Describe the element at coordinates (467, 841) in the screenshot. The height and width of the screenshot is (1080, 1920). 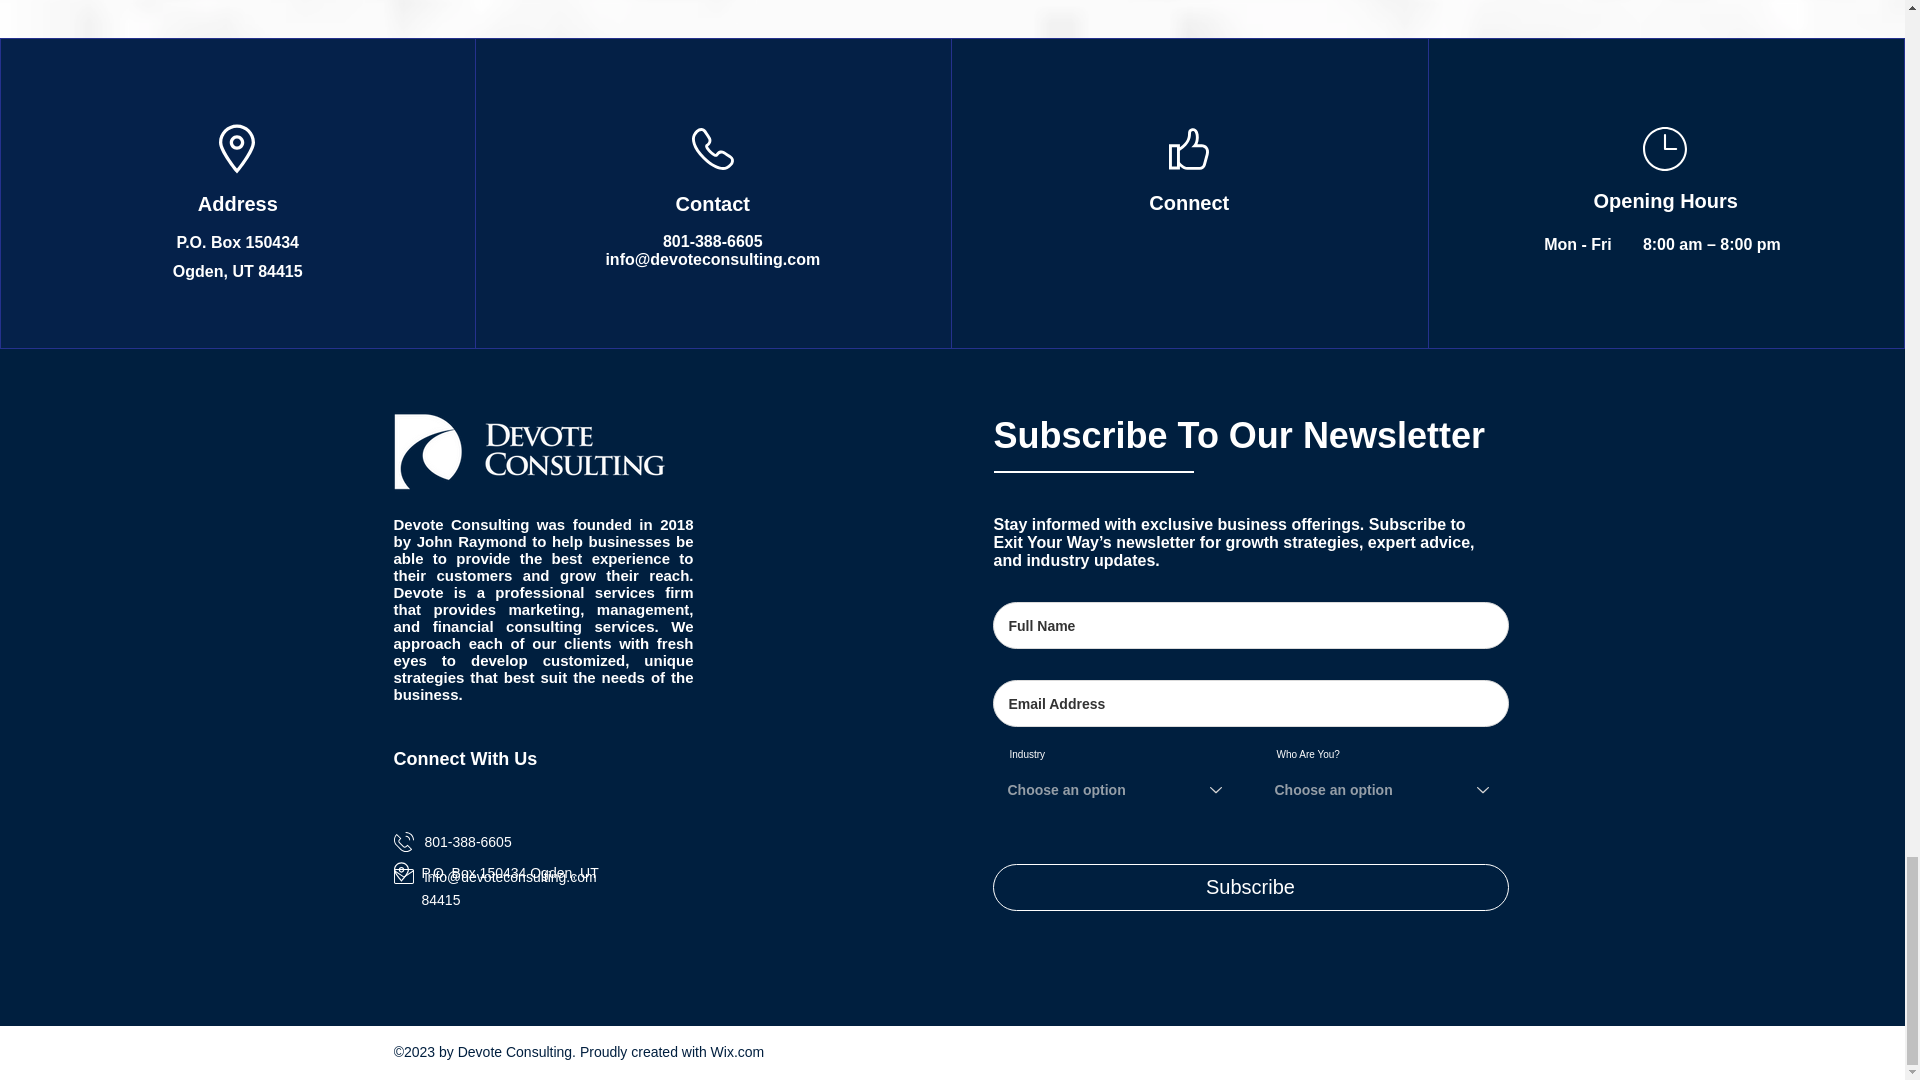
I see `801-388-6605` at that location.